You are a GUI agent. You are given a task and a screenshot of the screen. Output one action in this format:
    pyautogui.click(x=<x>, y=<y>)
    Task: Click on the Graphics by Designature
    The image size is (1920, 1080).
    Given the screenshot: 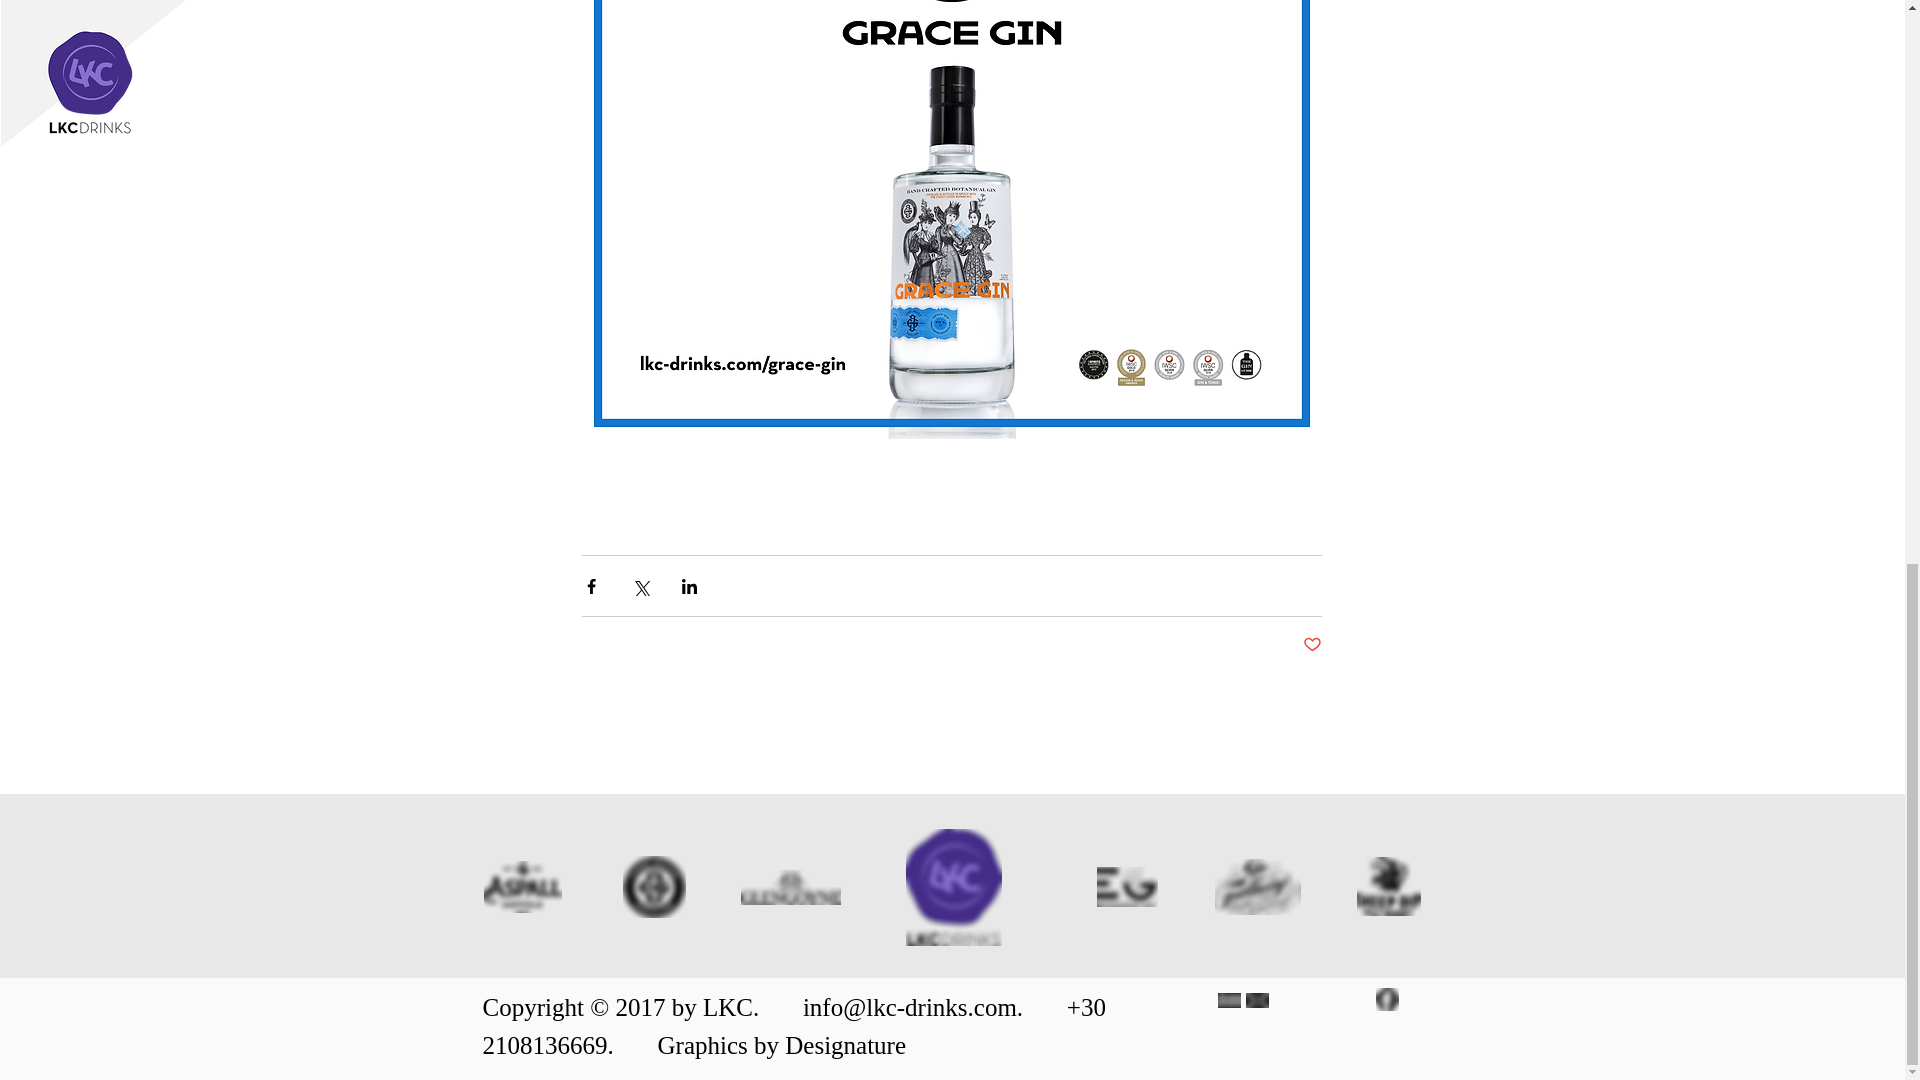 What is the action you would take?
    pyautogui.click(x=782, y=1044)
    